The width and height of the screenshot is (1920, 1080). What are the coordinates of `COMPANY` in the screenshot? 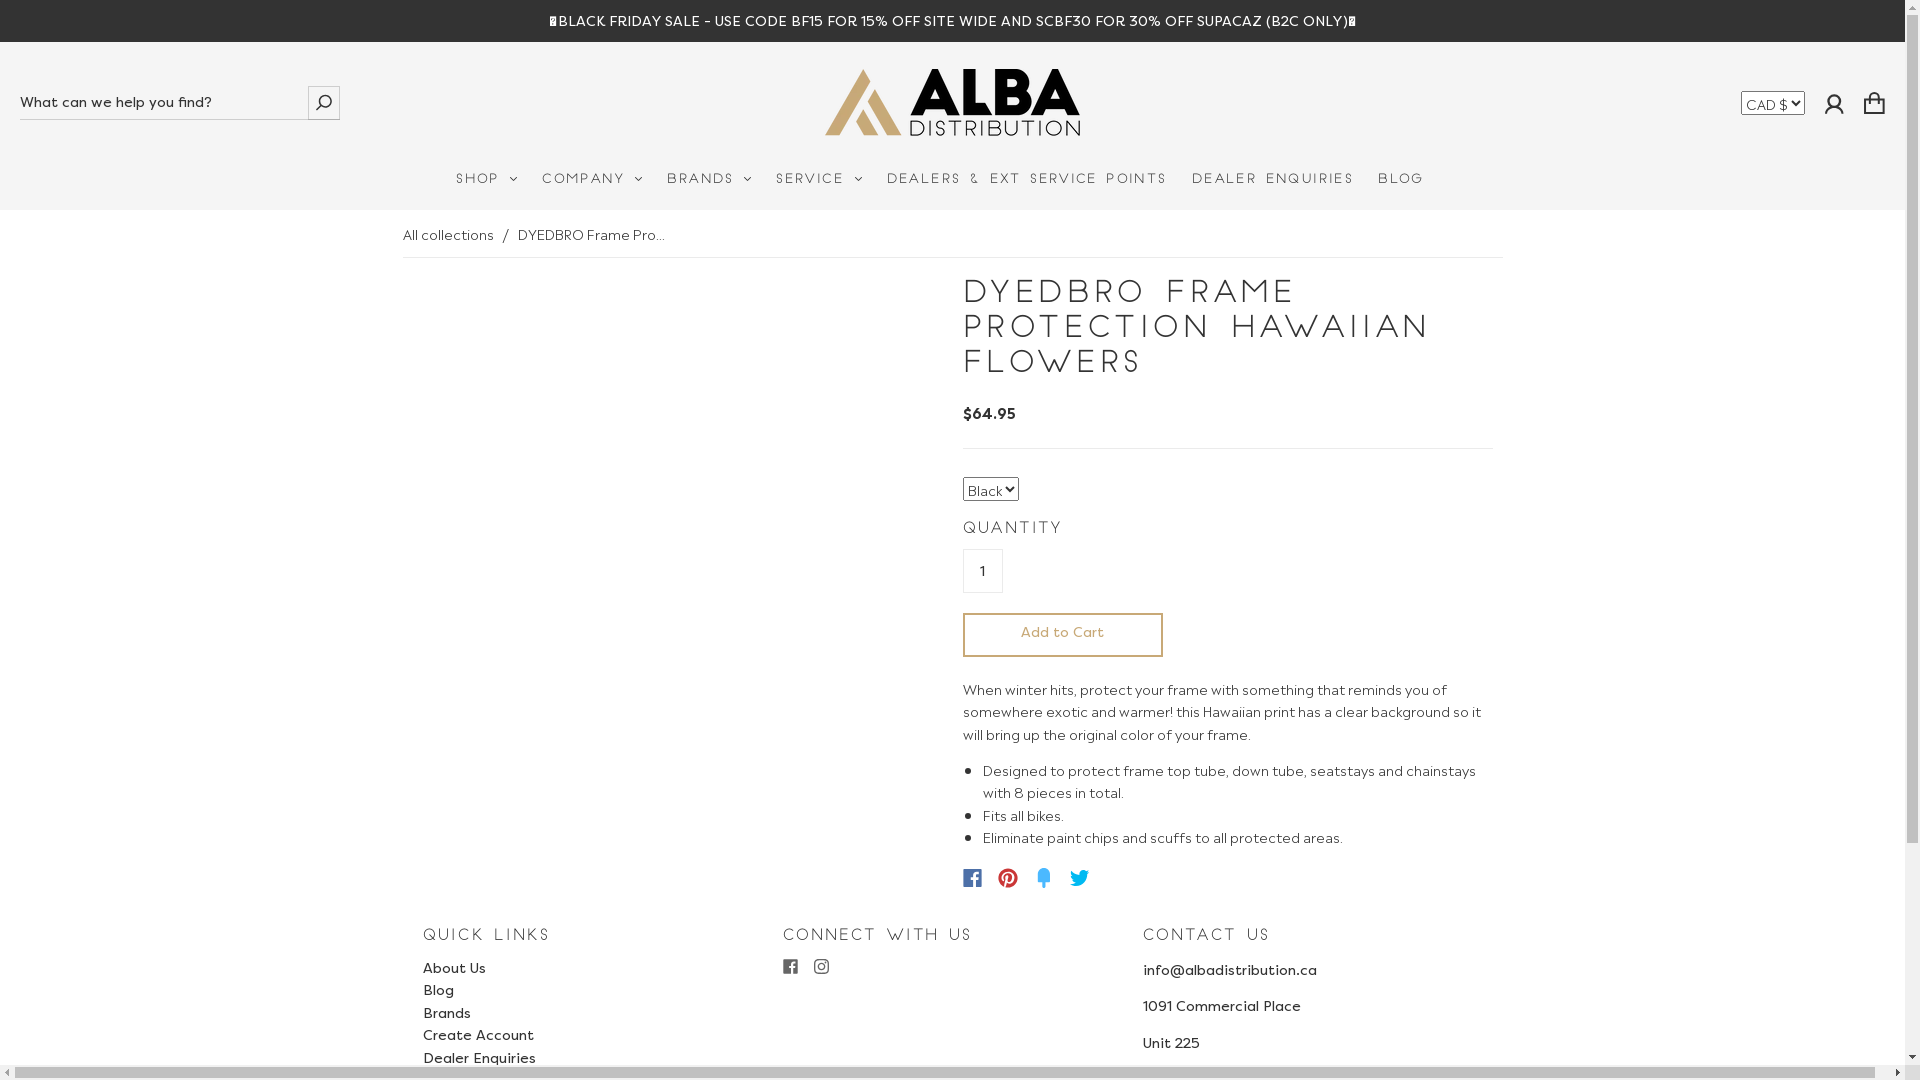 It's located at (592, 180).